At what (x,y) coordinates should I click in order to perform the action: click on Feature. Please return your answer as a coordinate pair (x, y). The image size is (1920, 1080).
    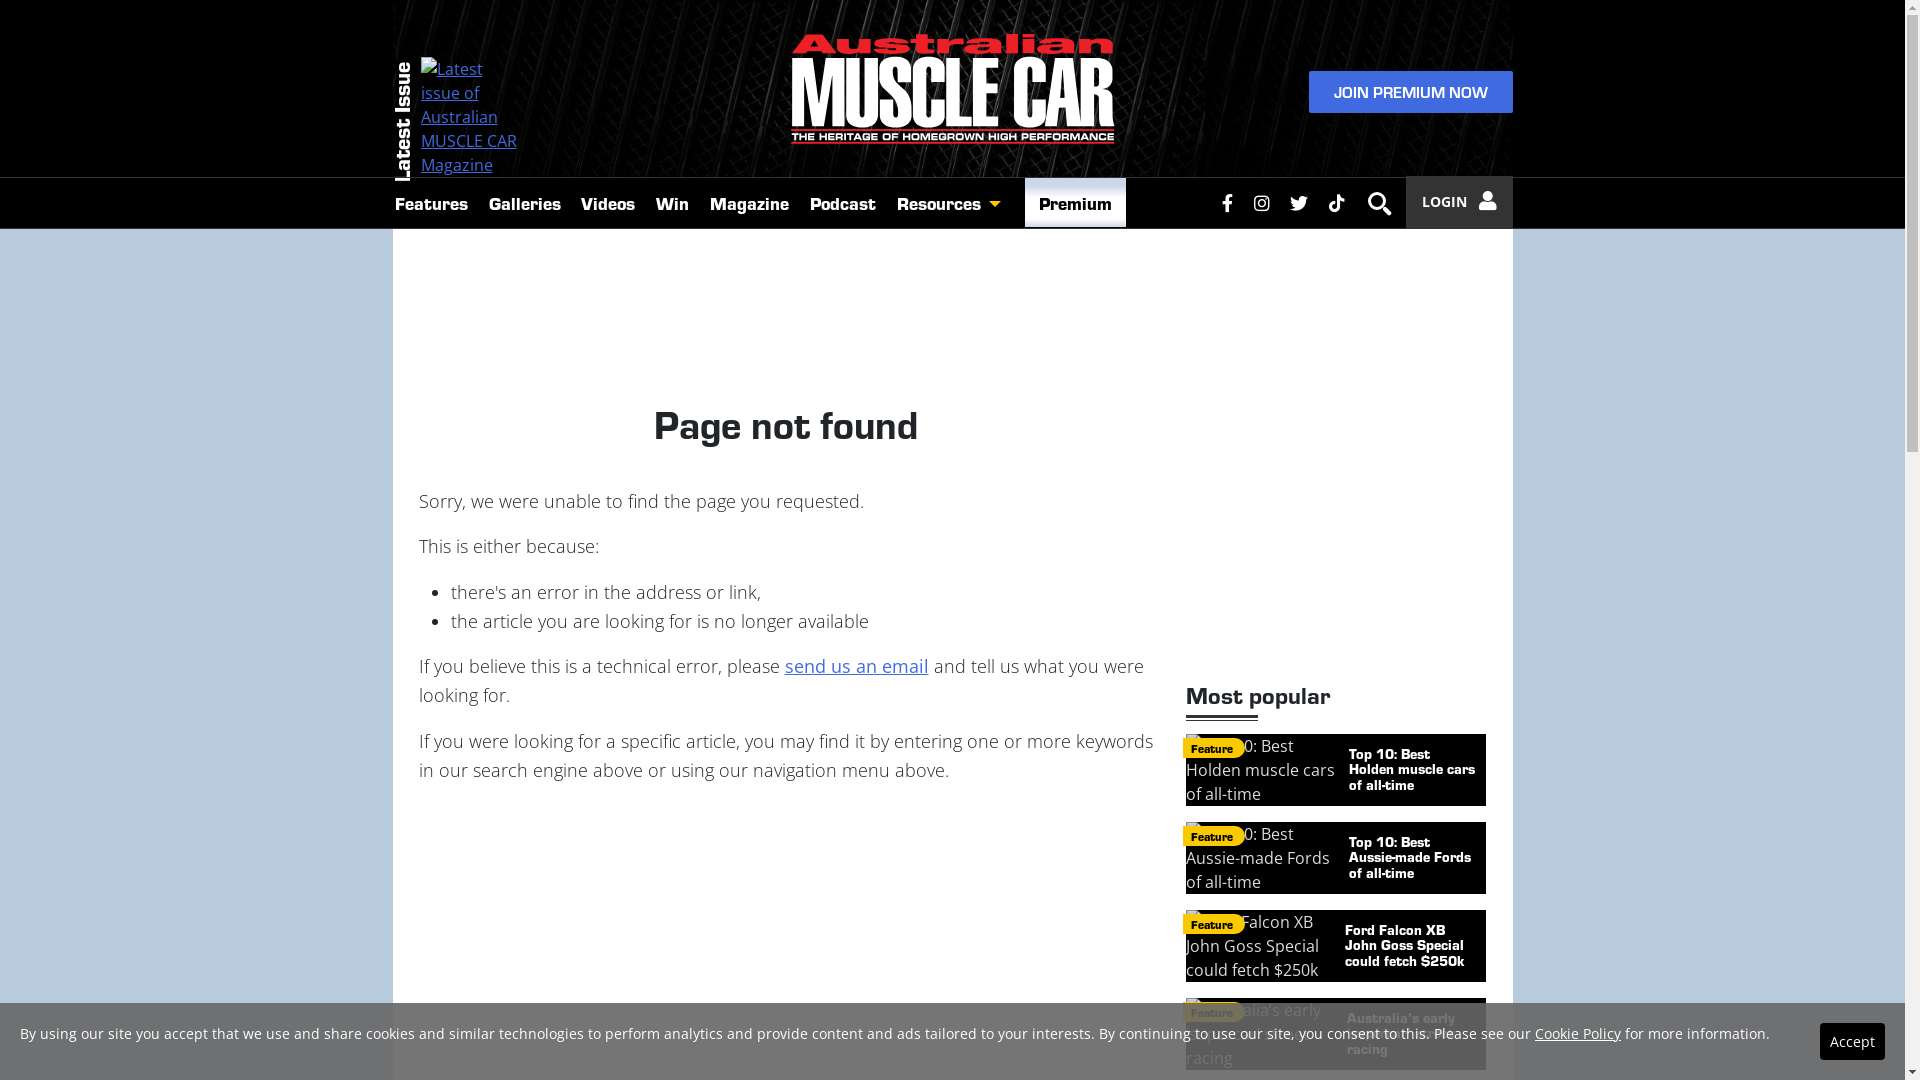
    Looking at the image, I should click on (1213, 836).